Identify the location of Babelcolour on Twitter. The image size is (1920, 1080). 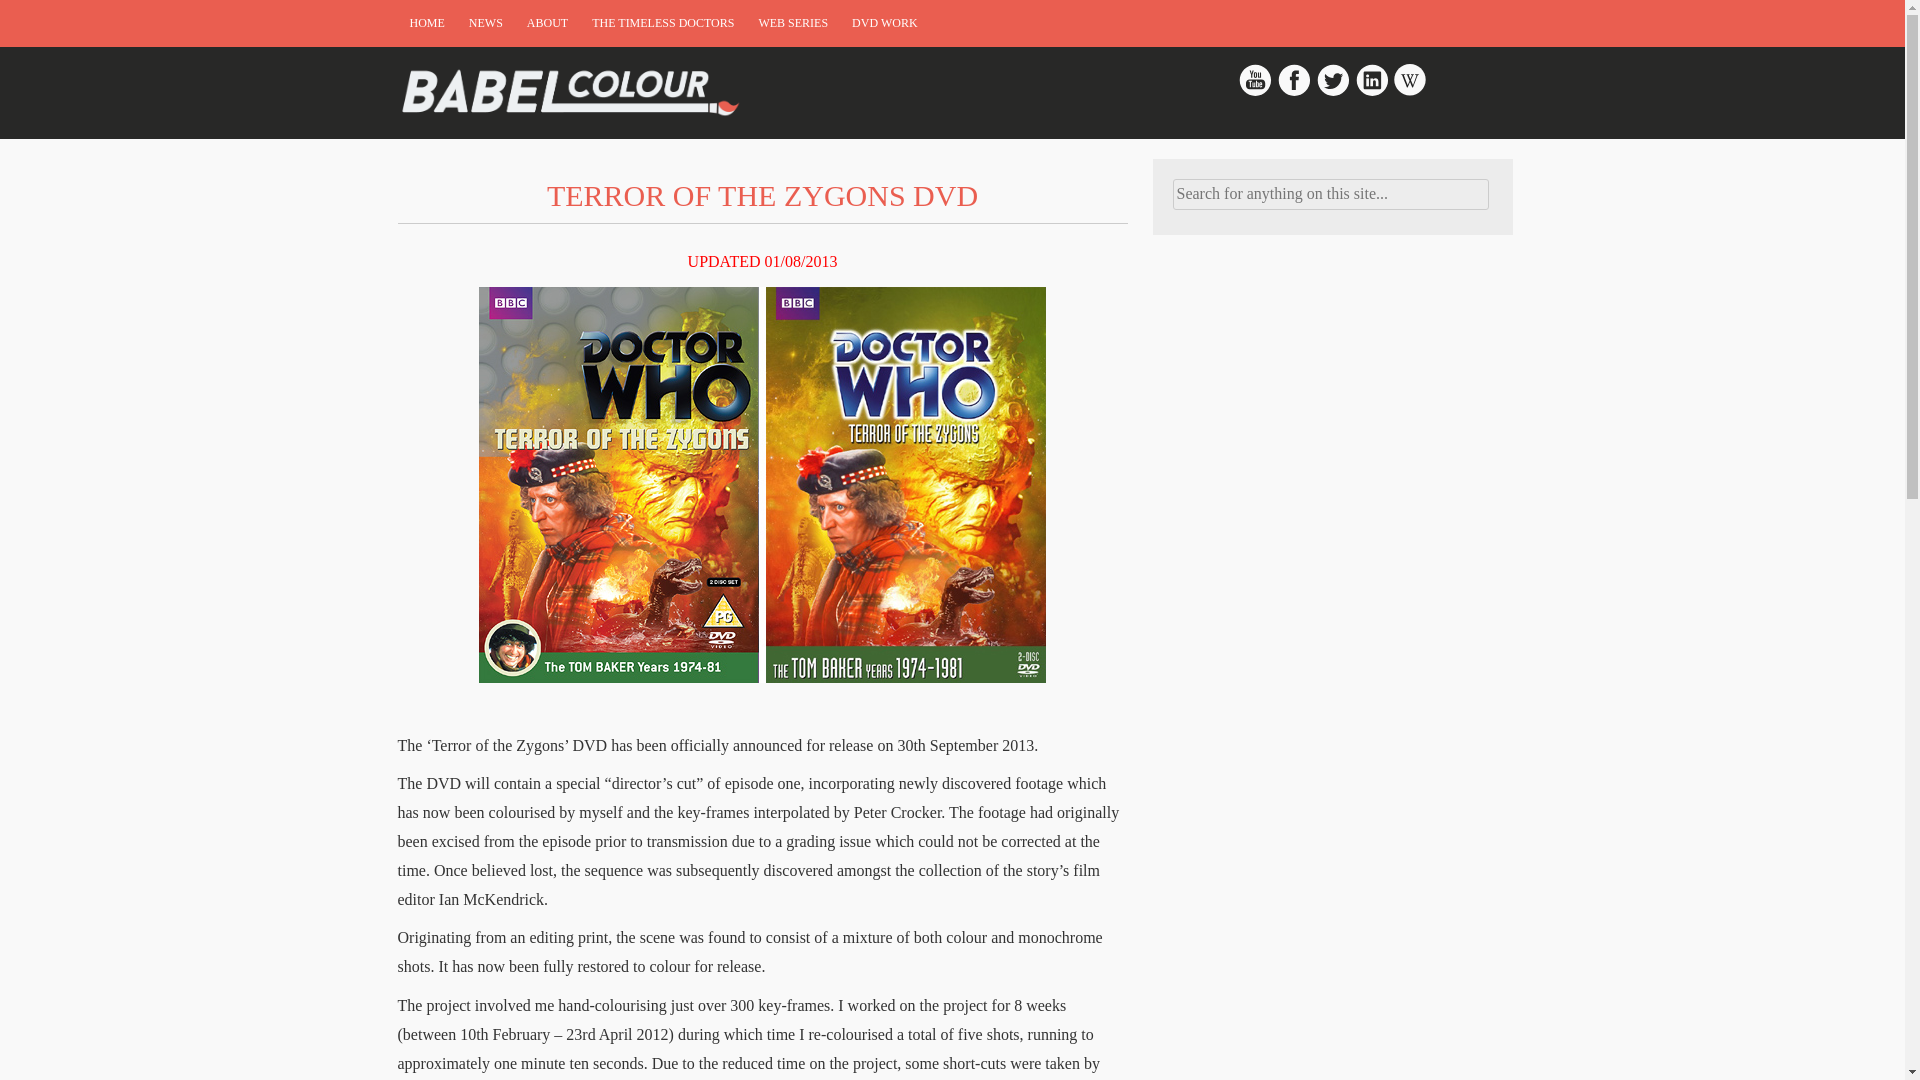
(1335, 92).